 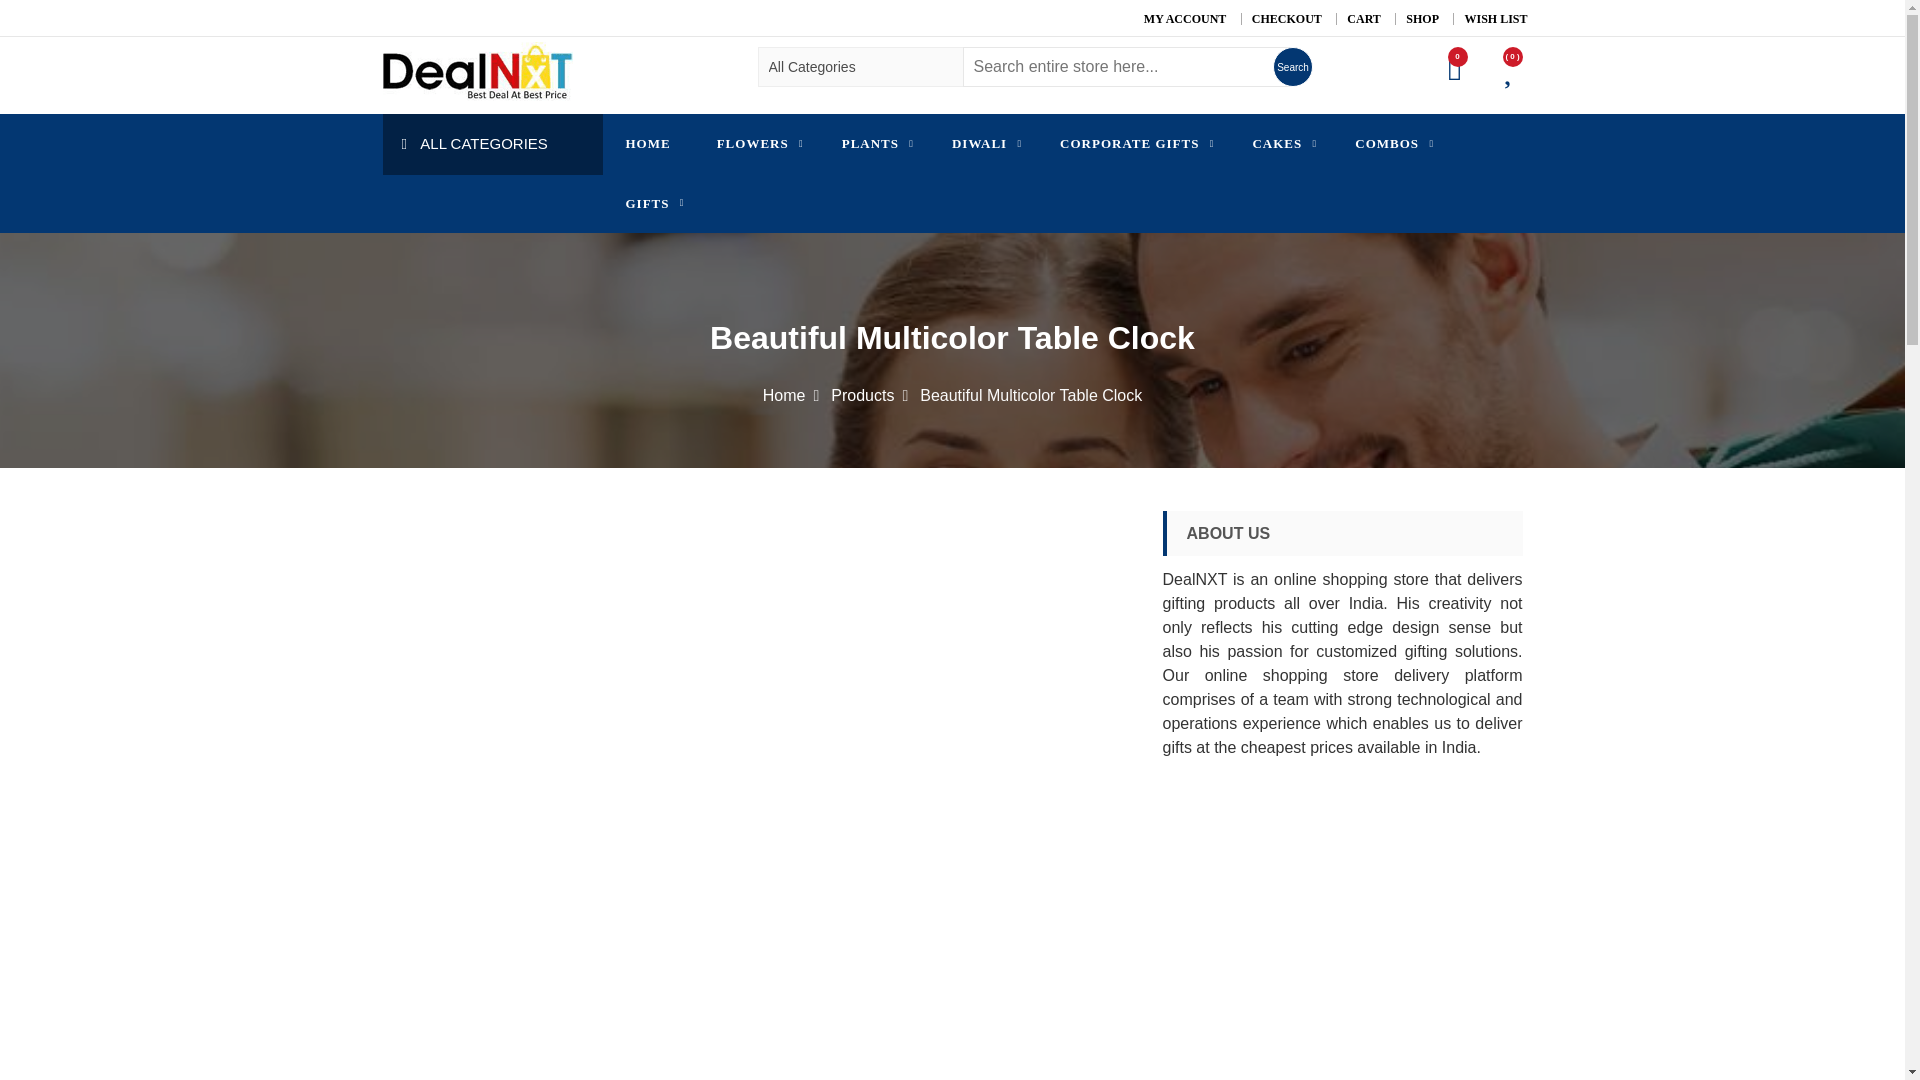 I want to click on FLOWERS, so click(x=756, y=144).